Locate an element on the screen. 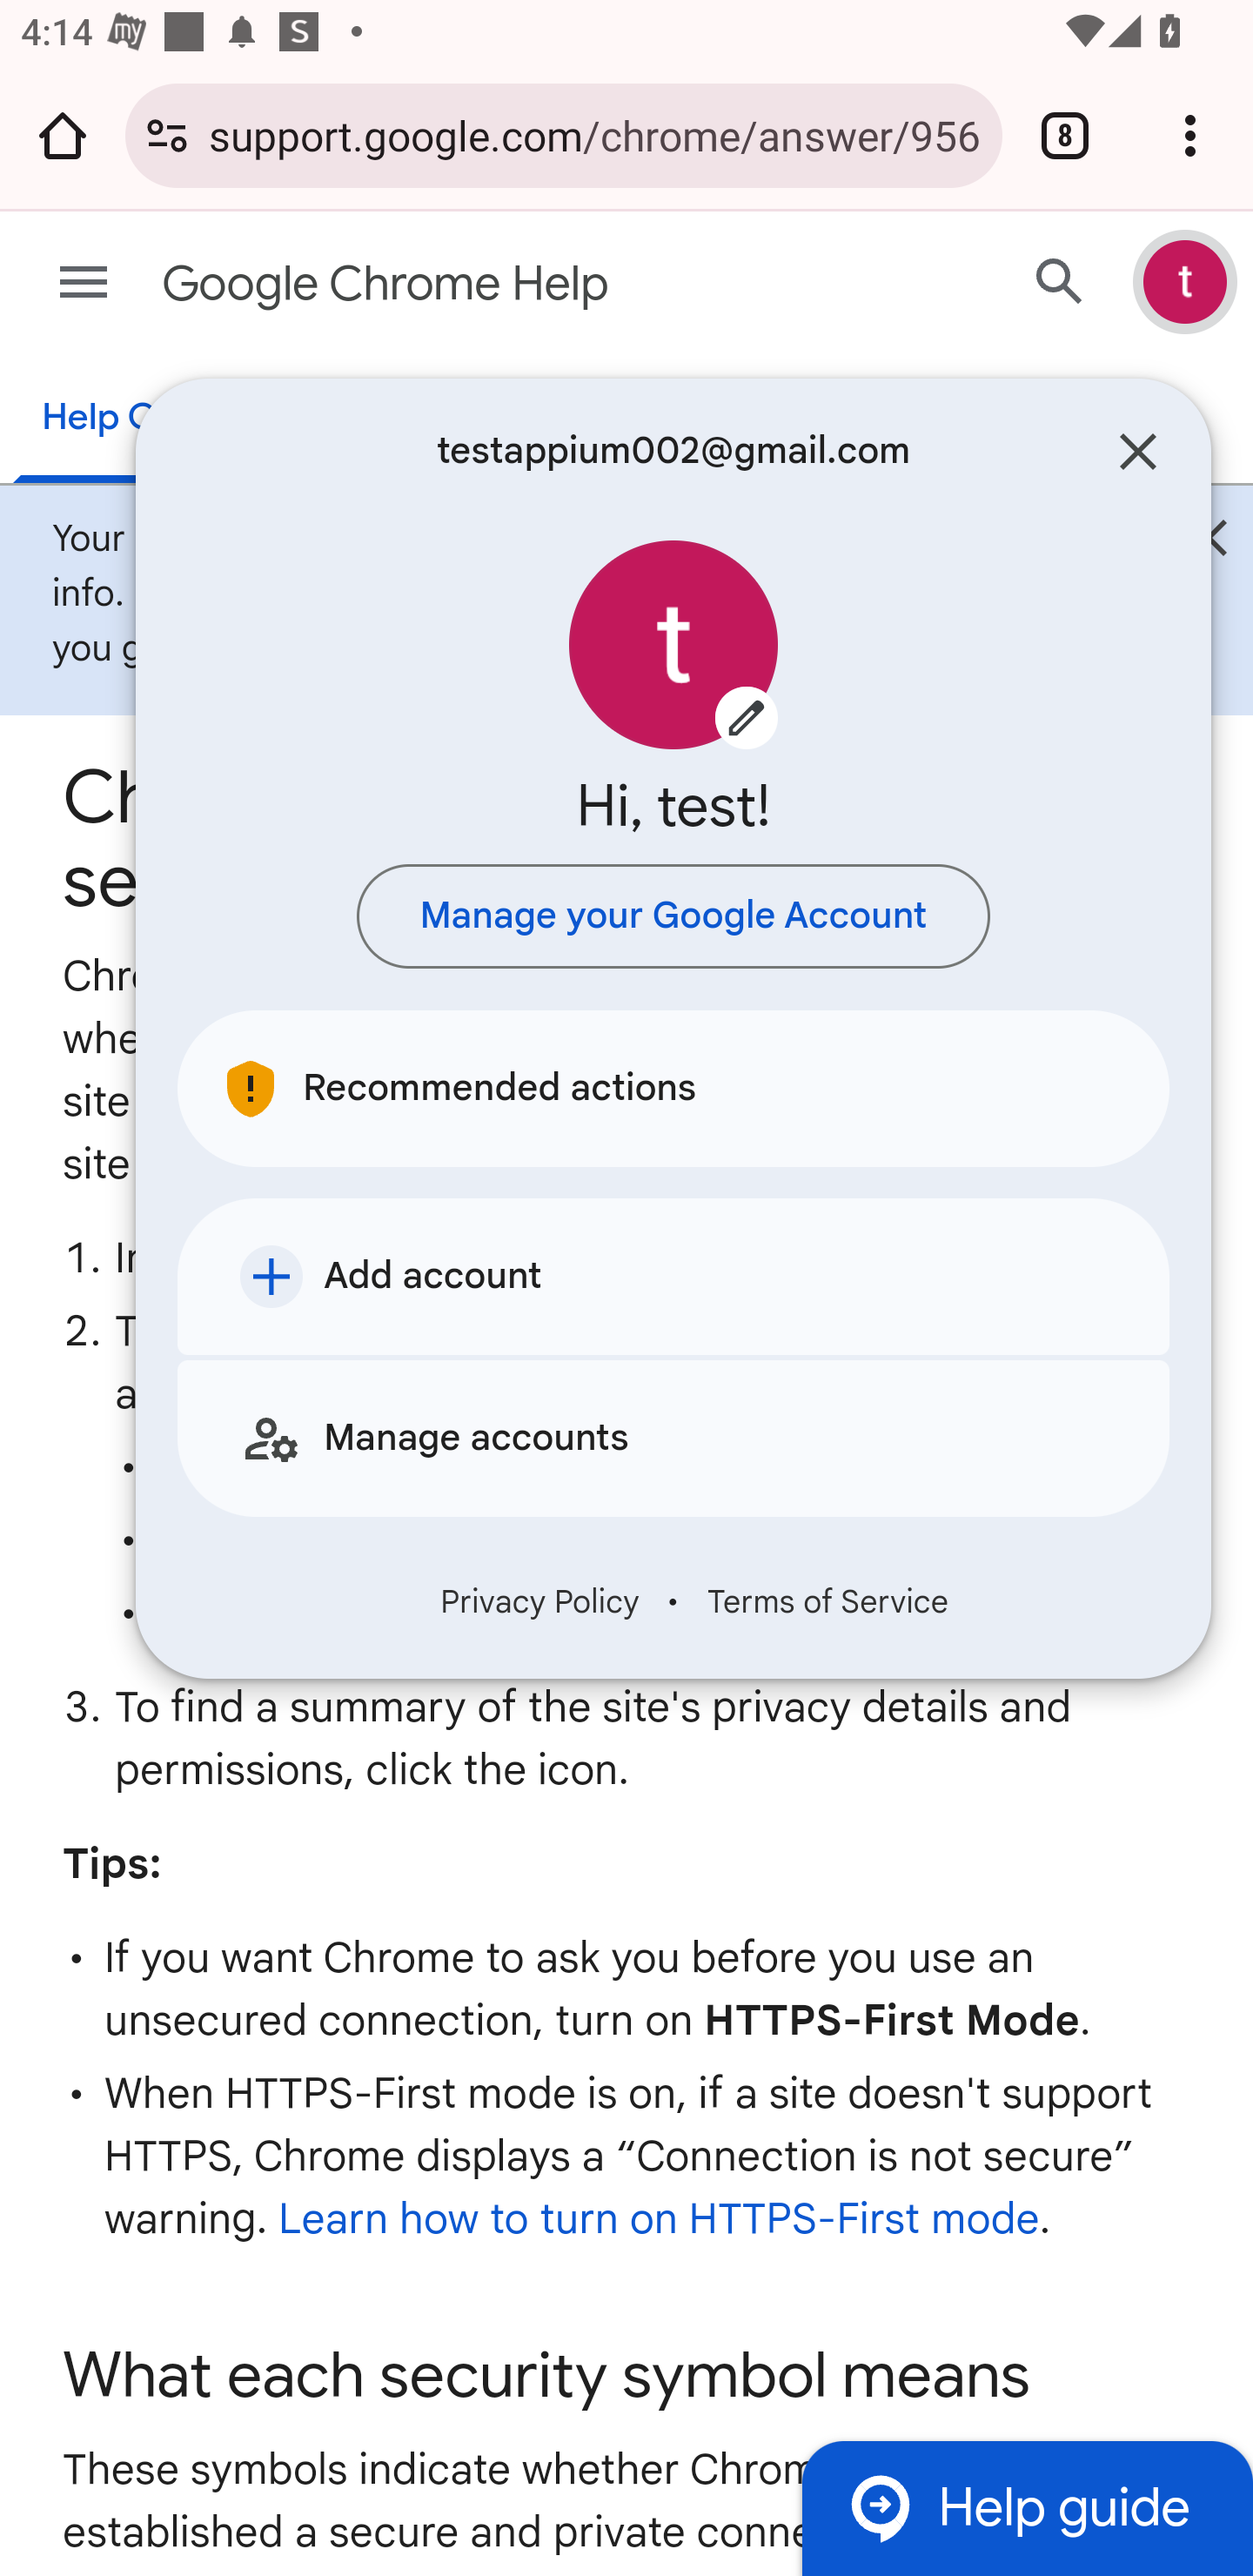  Main menu is located at coordinates (84, 282).